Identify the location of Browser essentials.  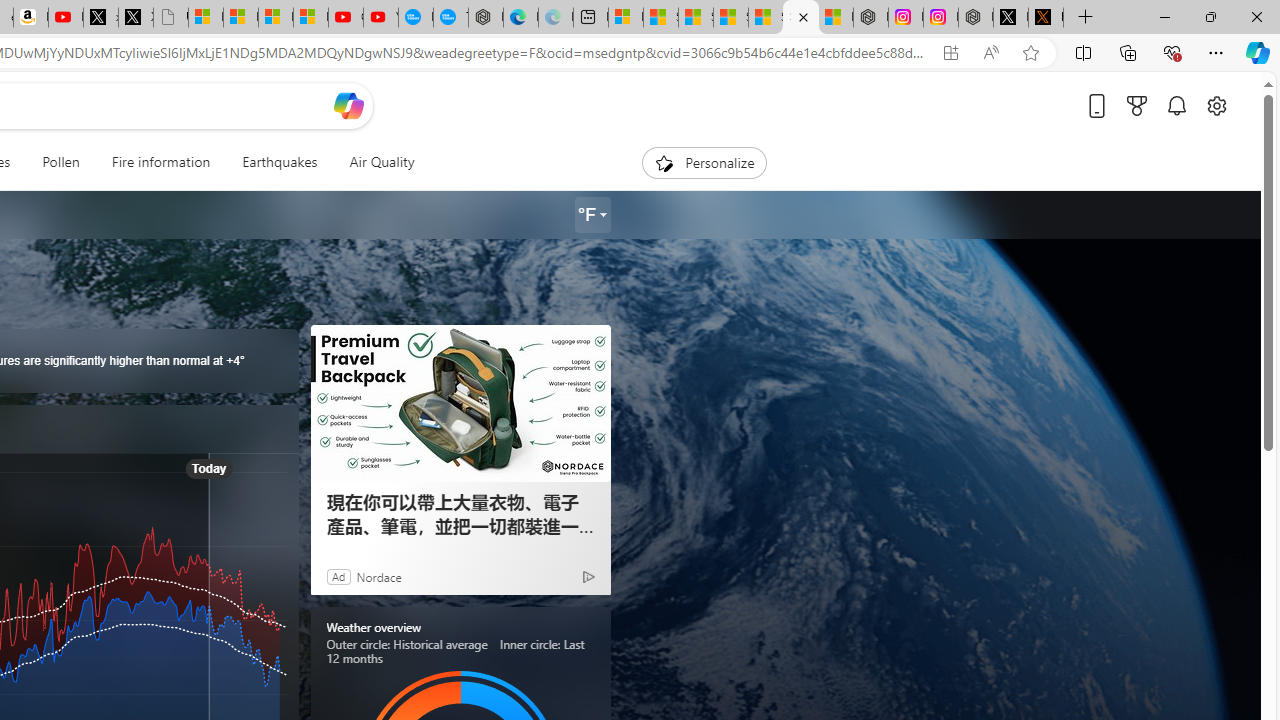
(1172, 52).